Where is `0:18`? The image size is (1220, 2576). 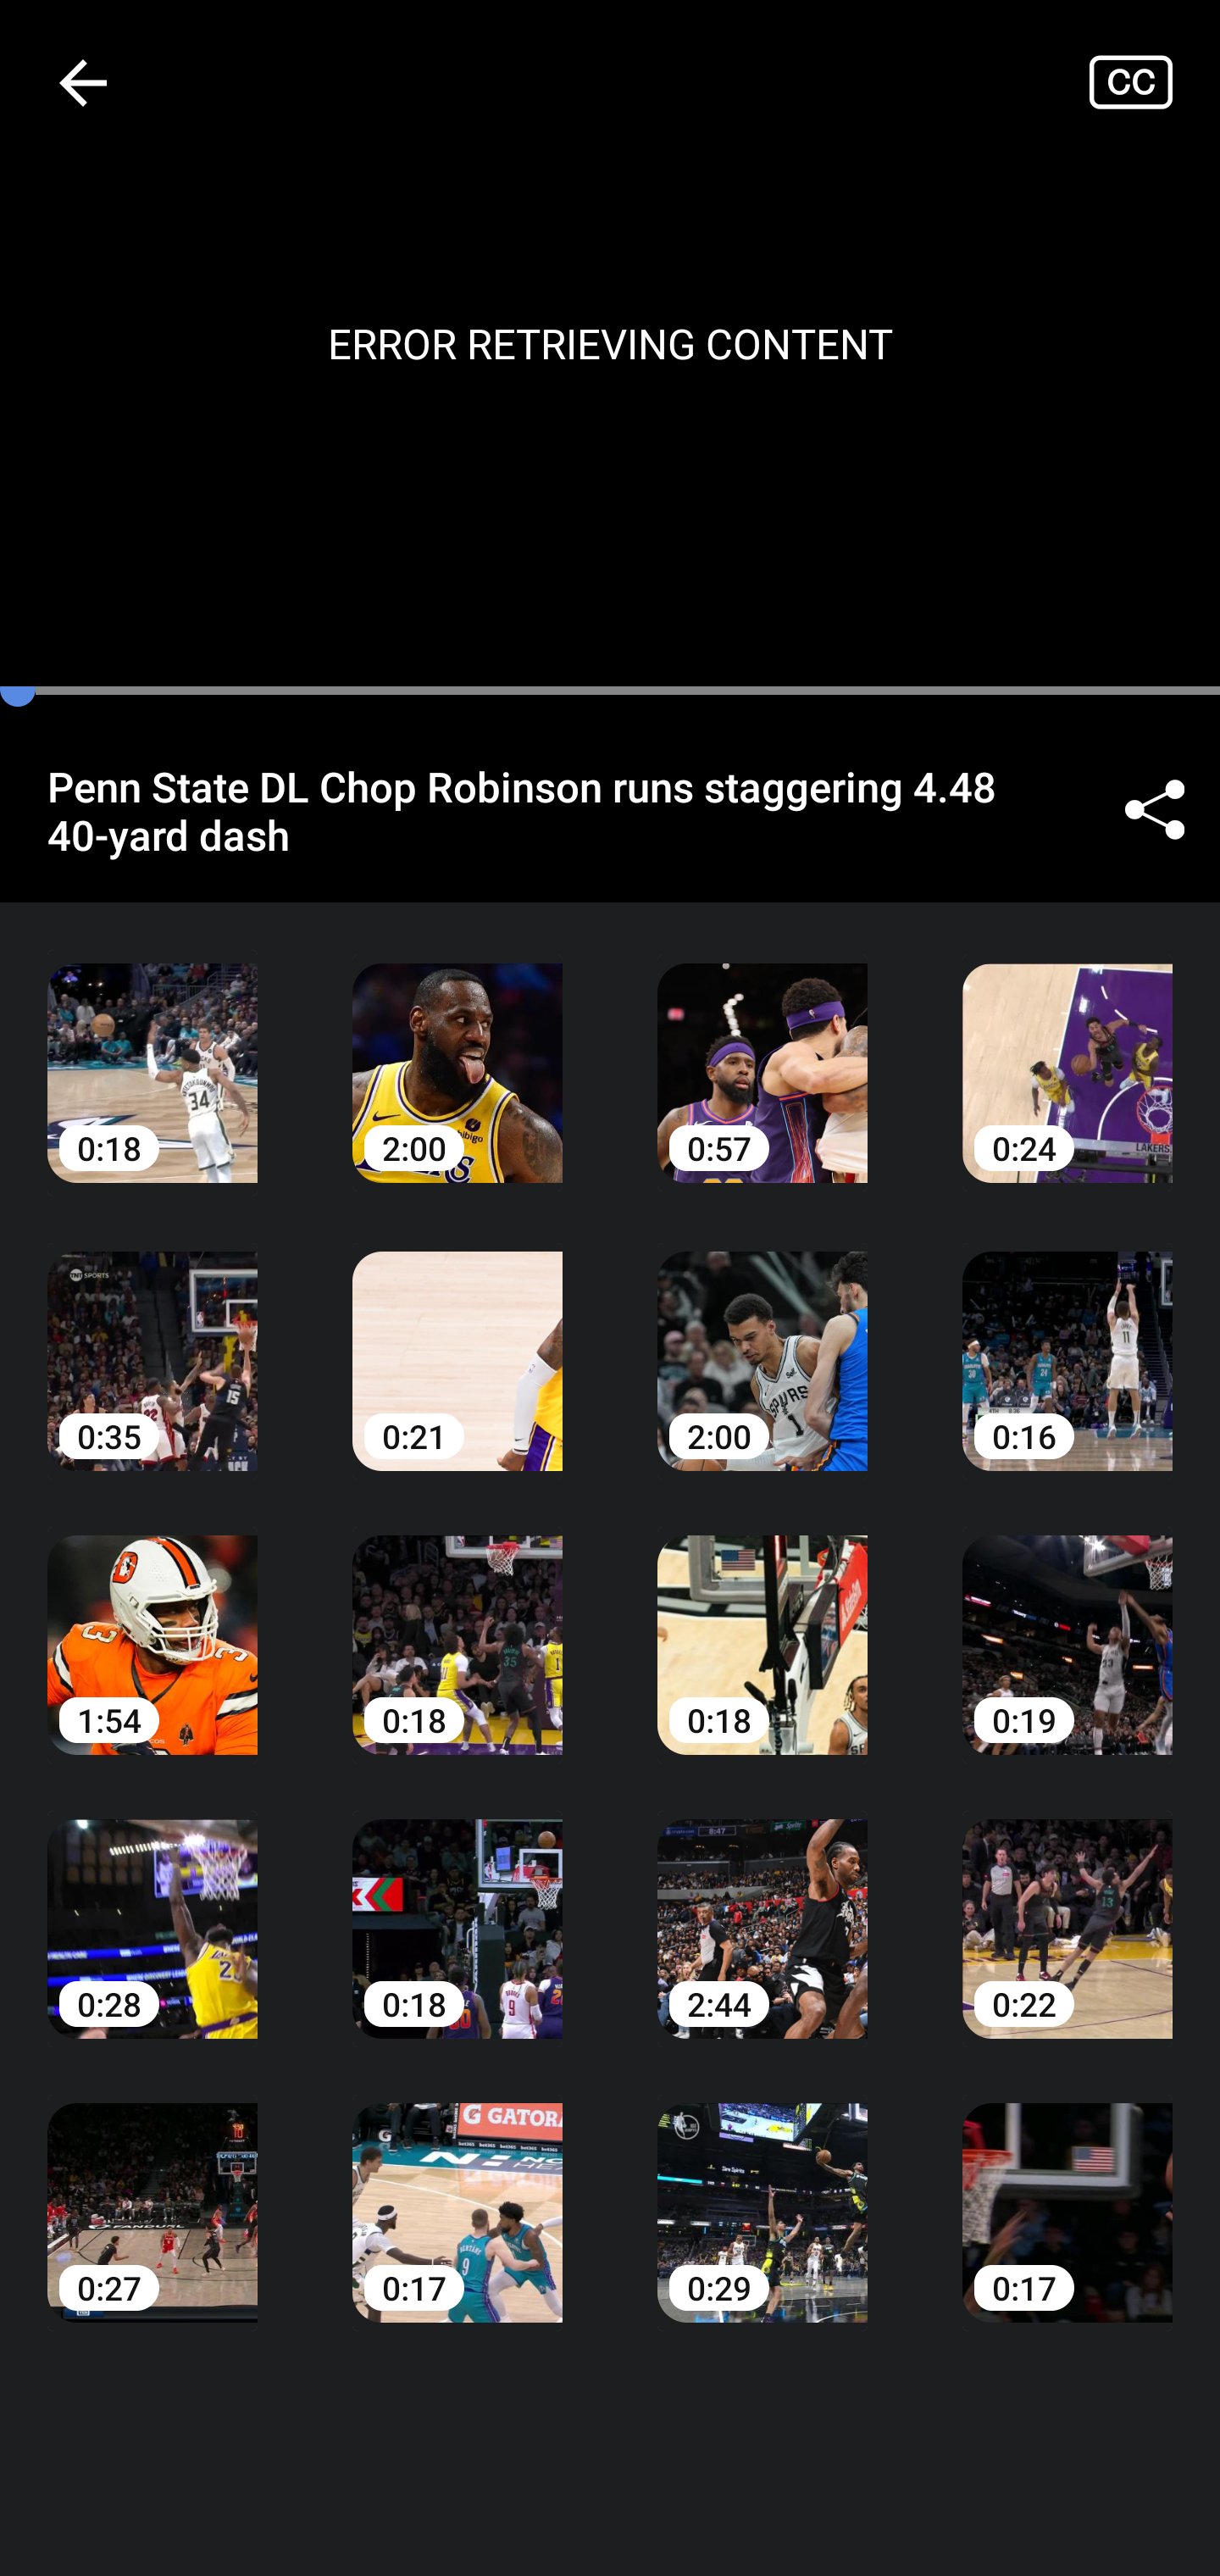 0:18 is located at coordinates (457, 1621).